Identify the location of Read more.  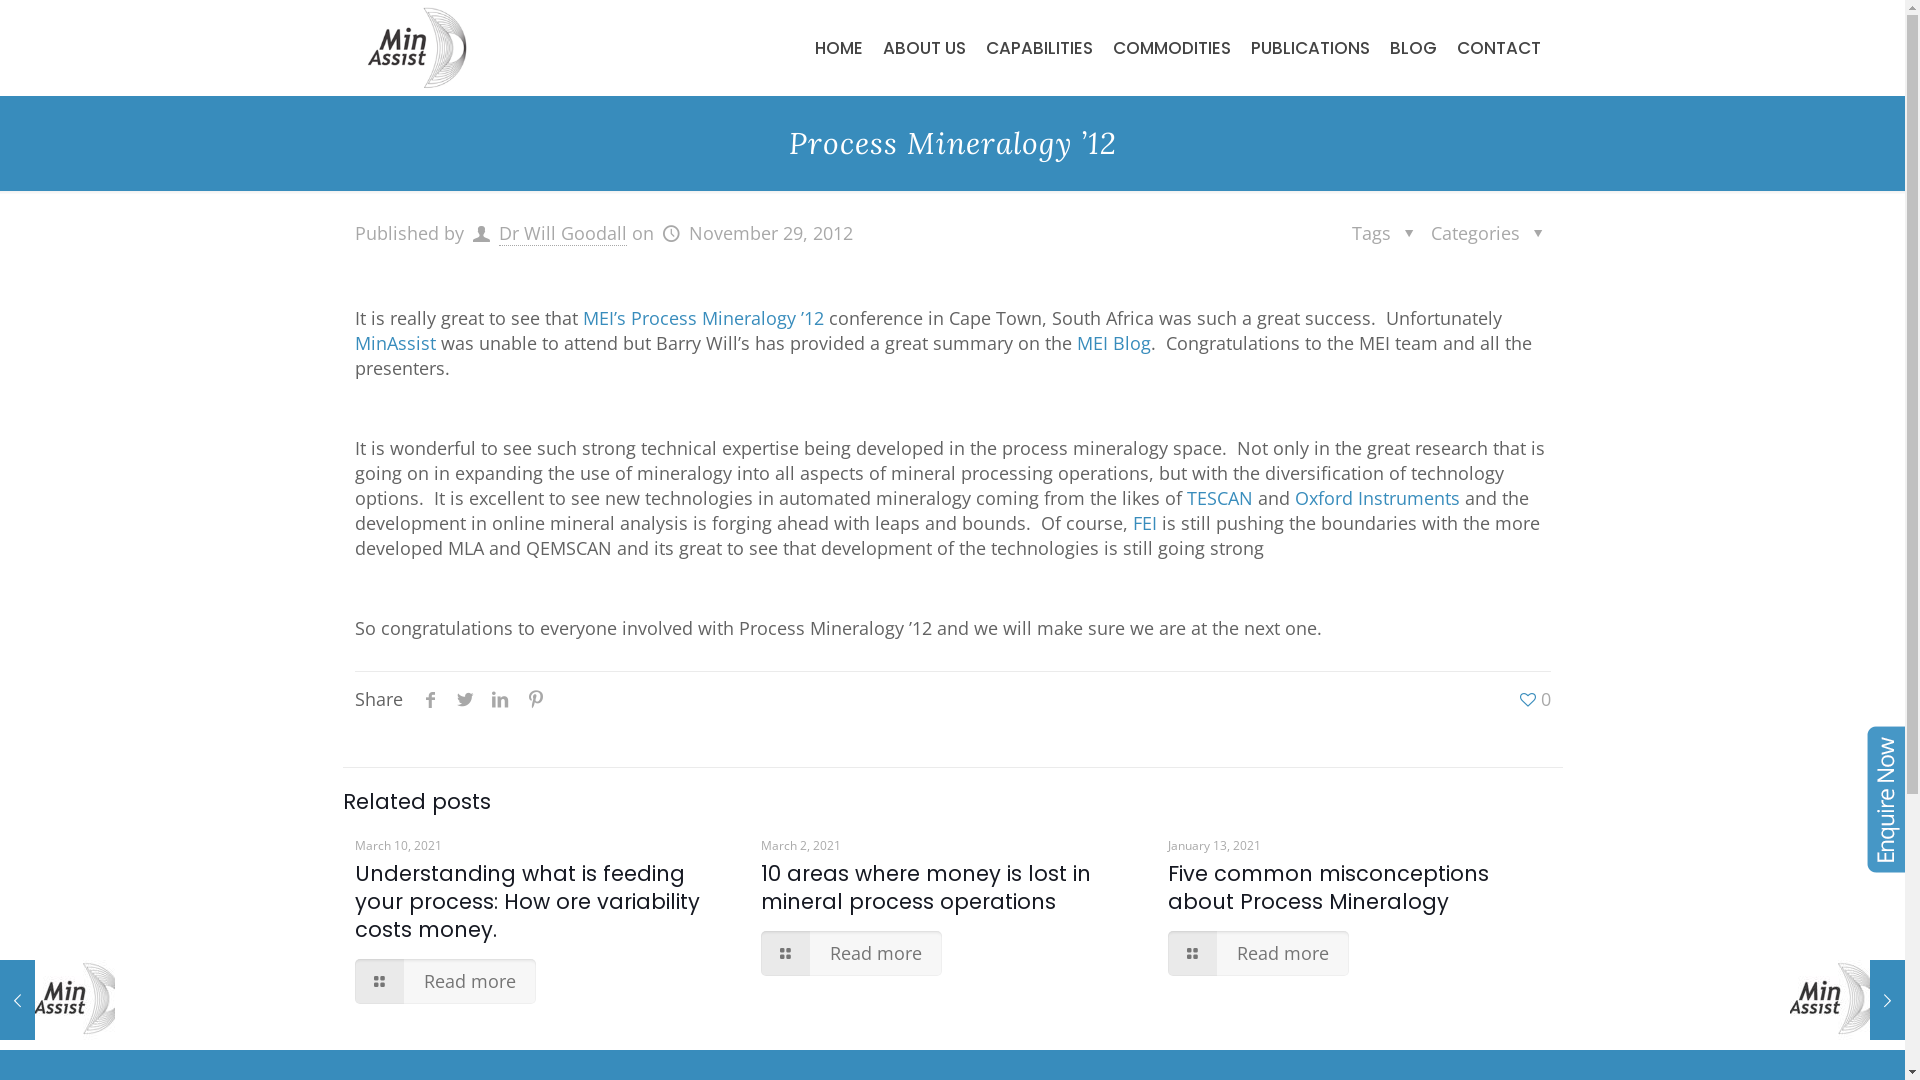
(444, 982).